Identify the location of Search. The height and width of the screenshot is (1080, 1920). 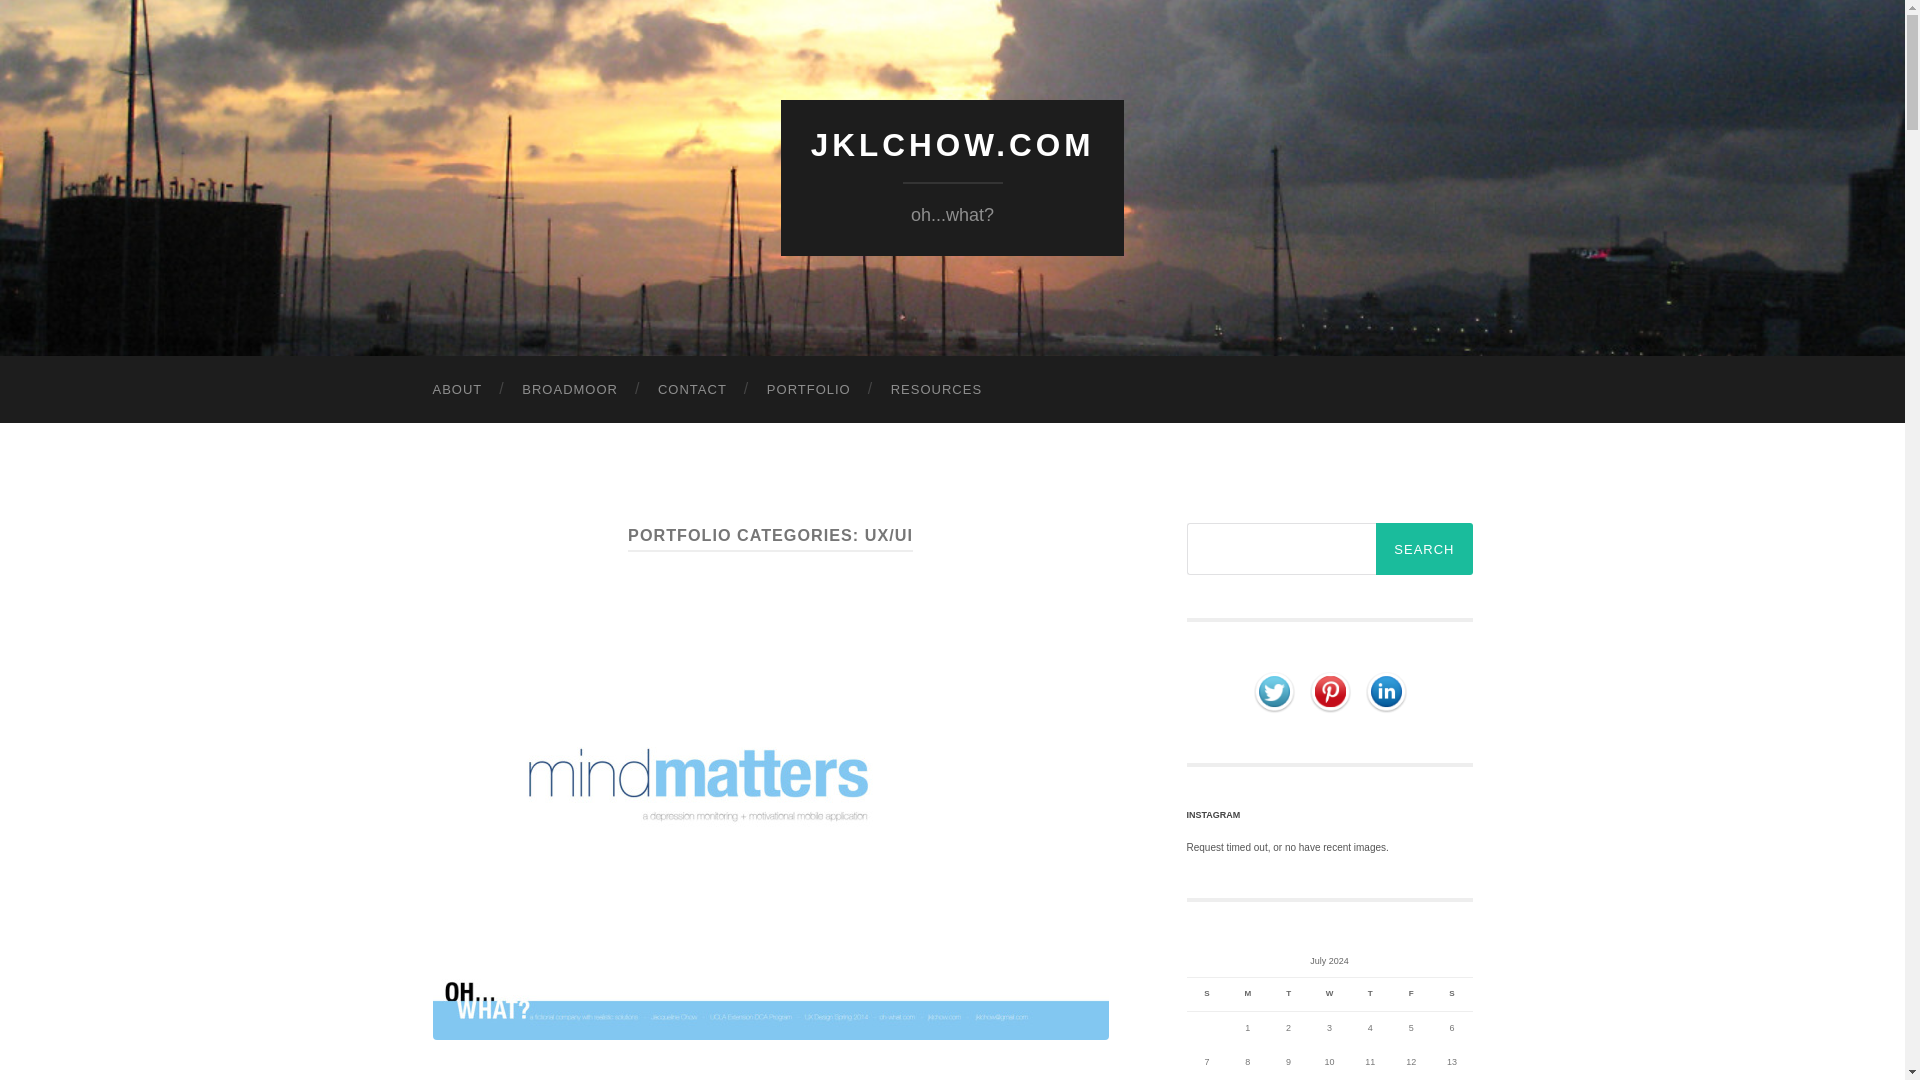
(1424, 548).